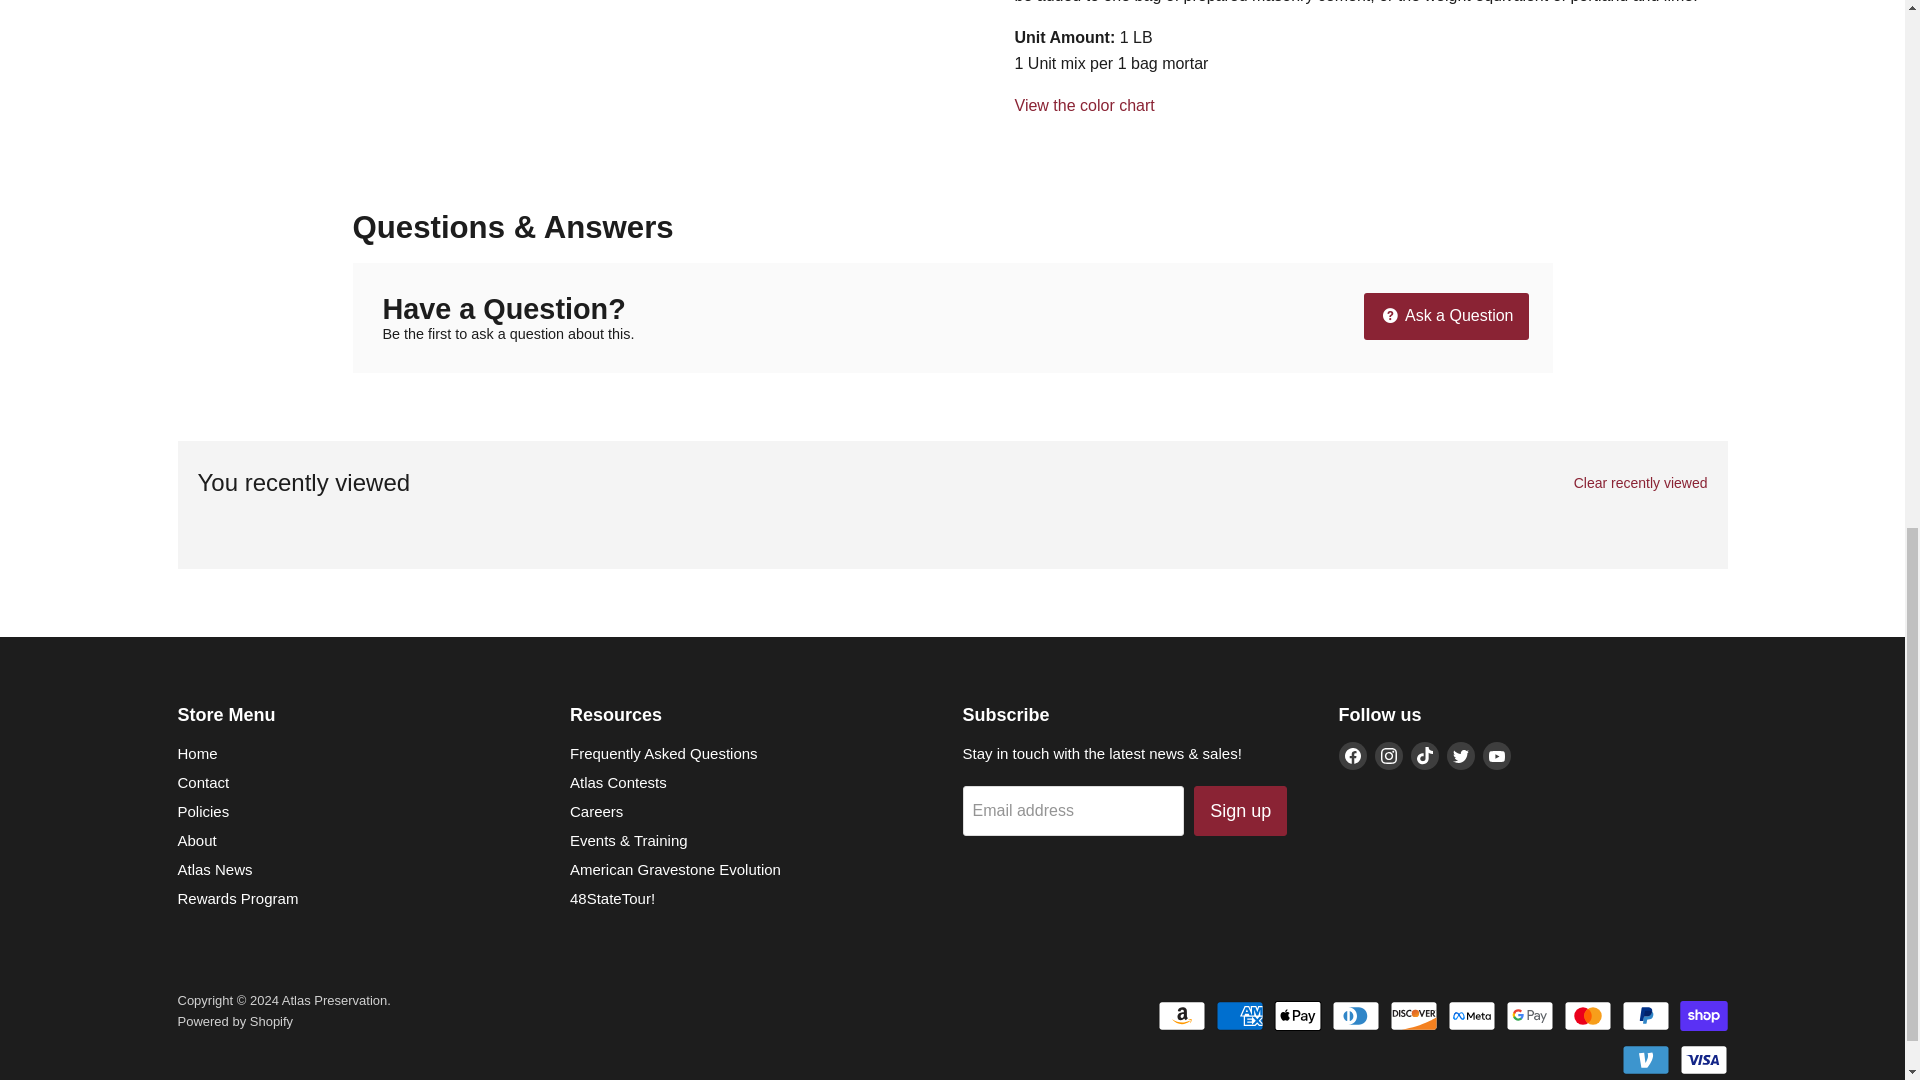 This screenshot has height=1080, width=1920. What do you see at coordinates (1181, 1016) in the screenshot?
I see `Amazon` at bounding box center [1181, 1016].